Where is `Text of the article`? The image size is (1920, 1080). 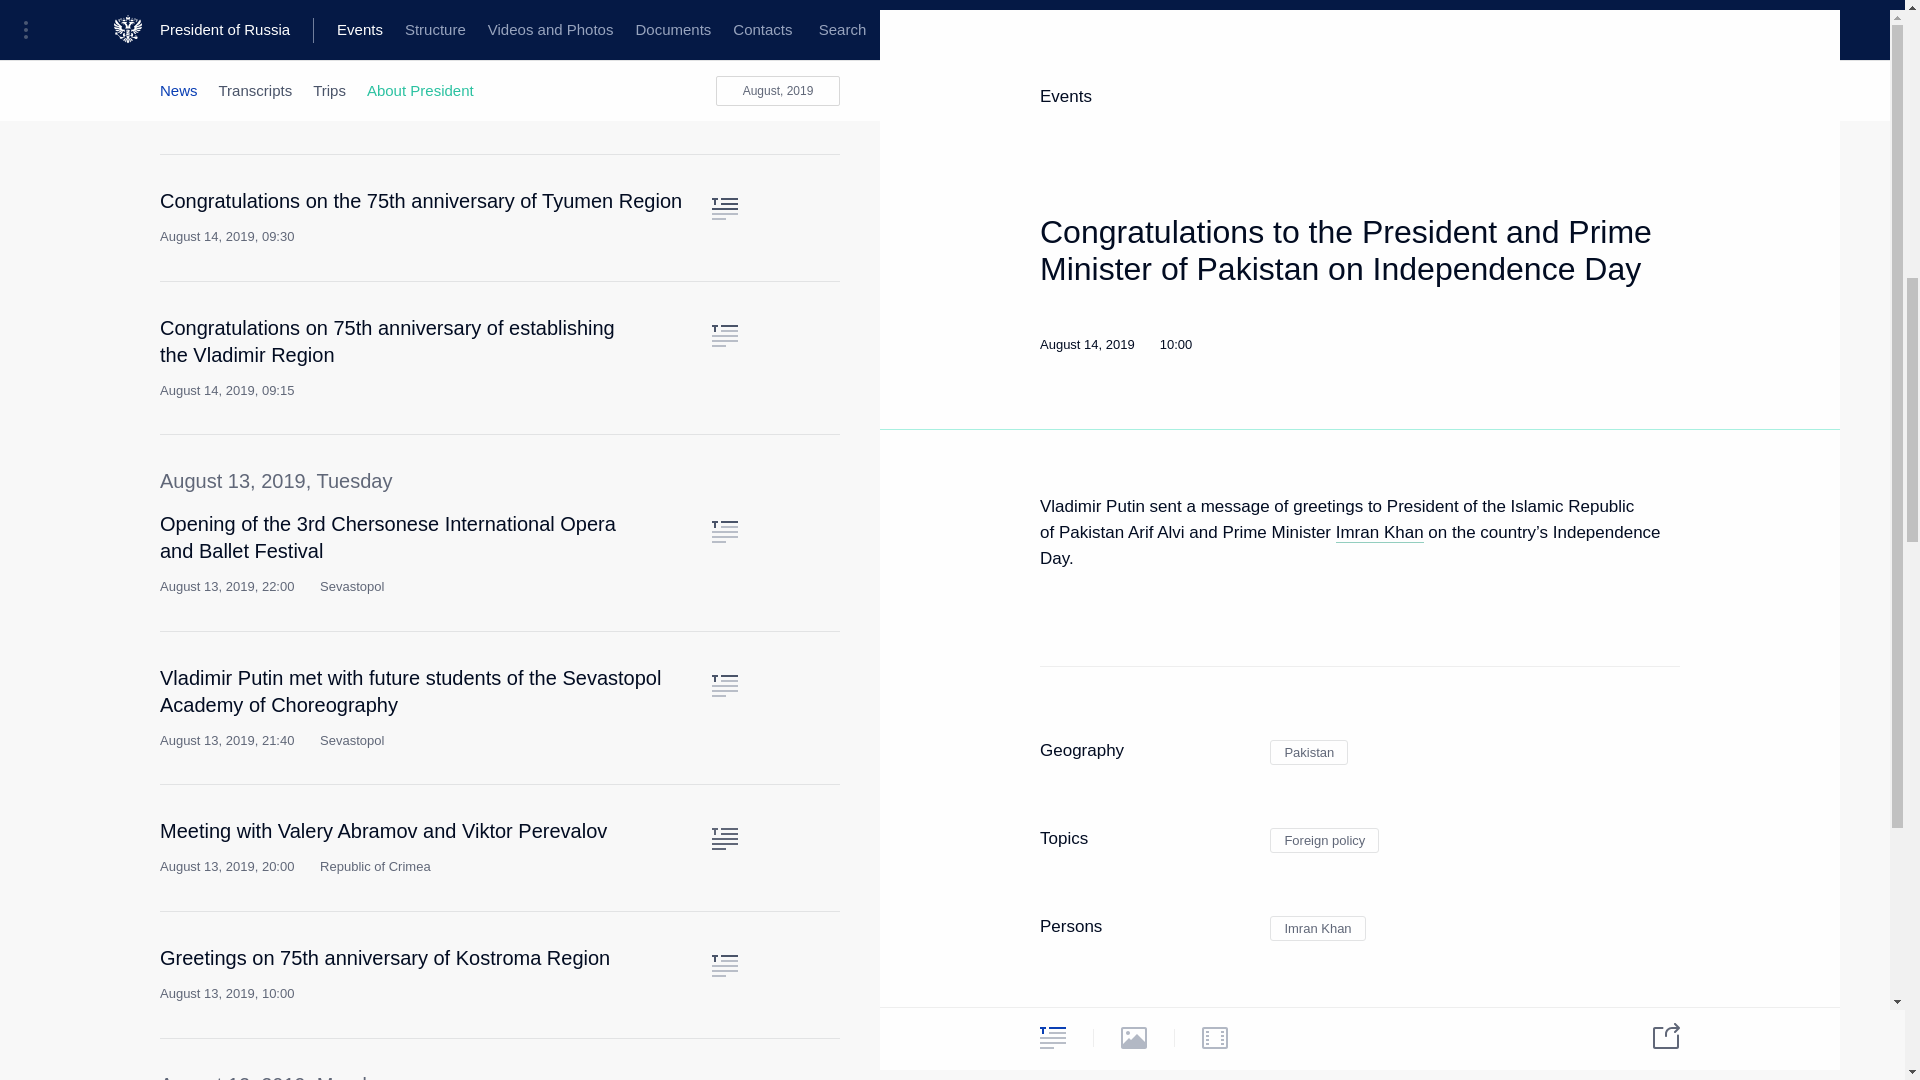 Text of the article is located at coordinates (724, 686).